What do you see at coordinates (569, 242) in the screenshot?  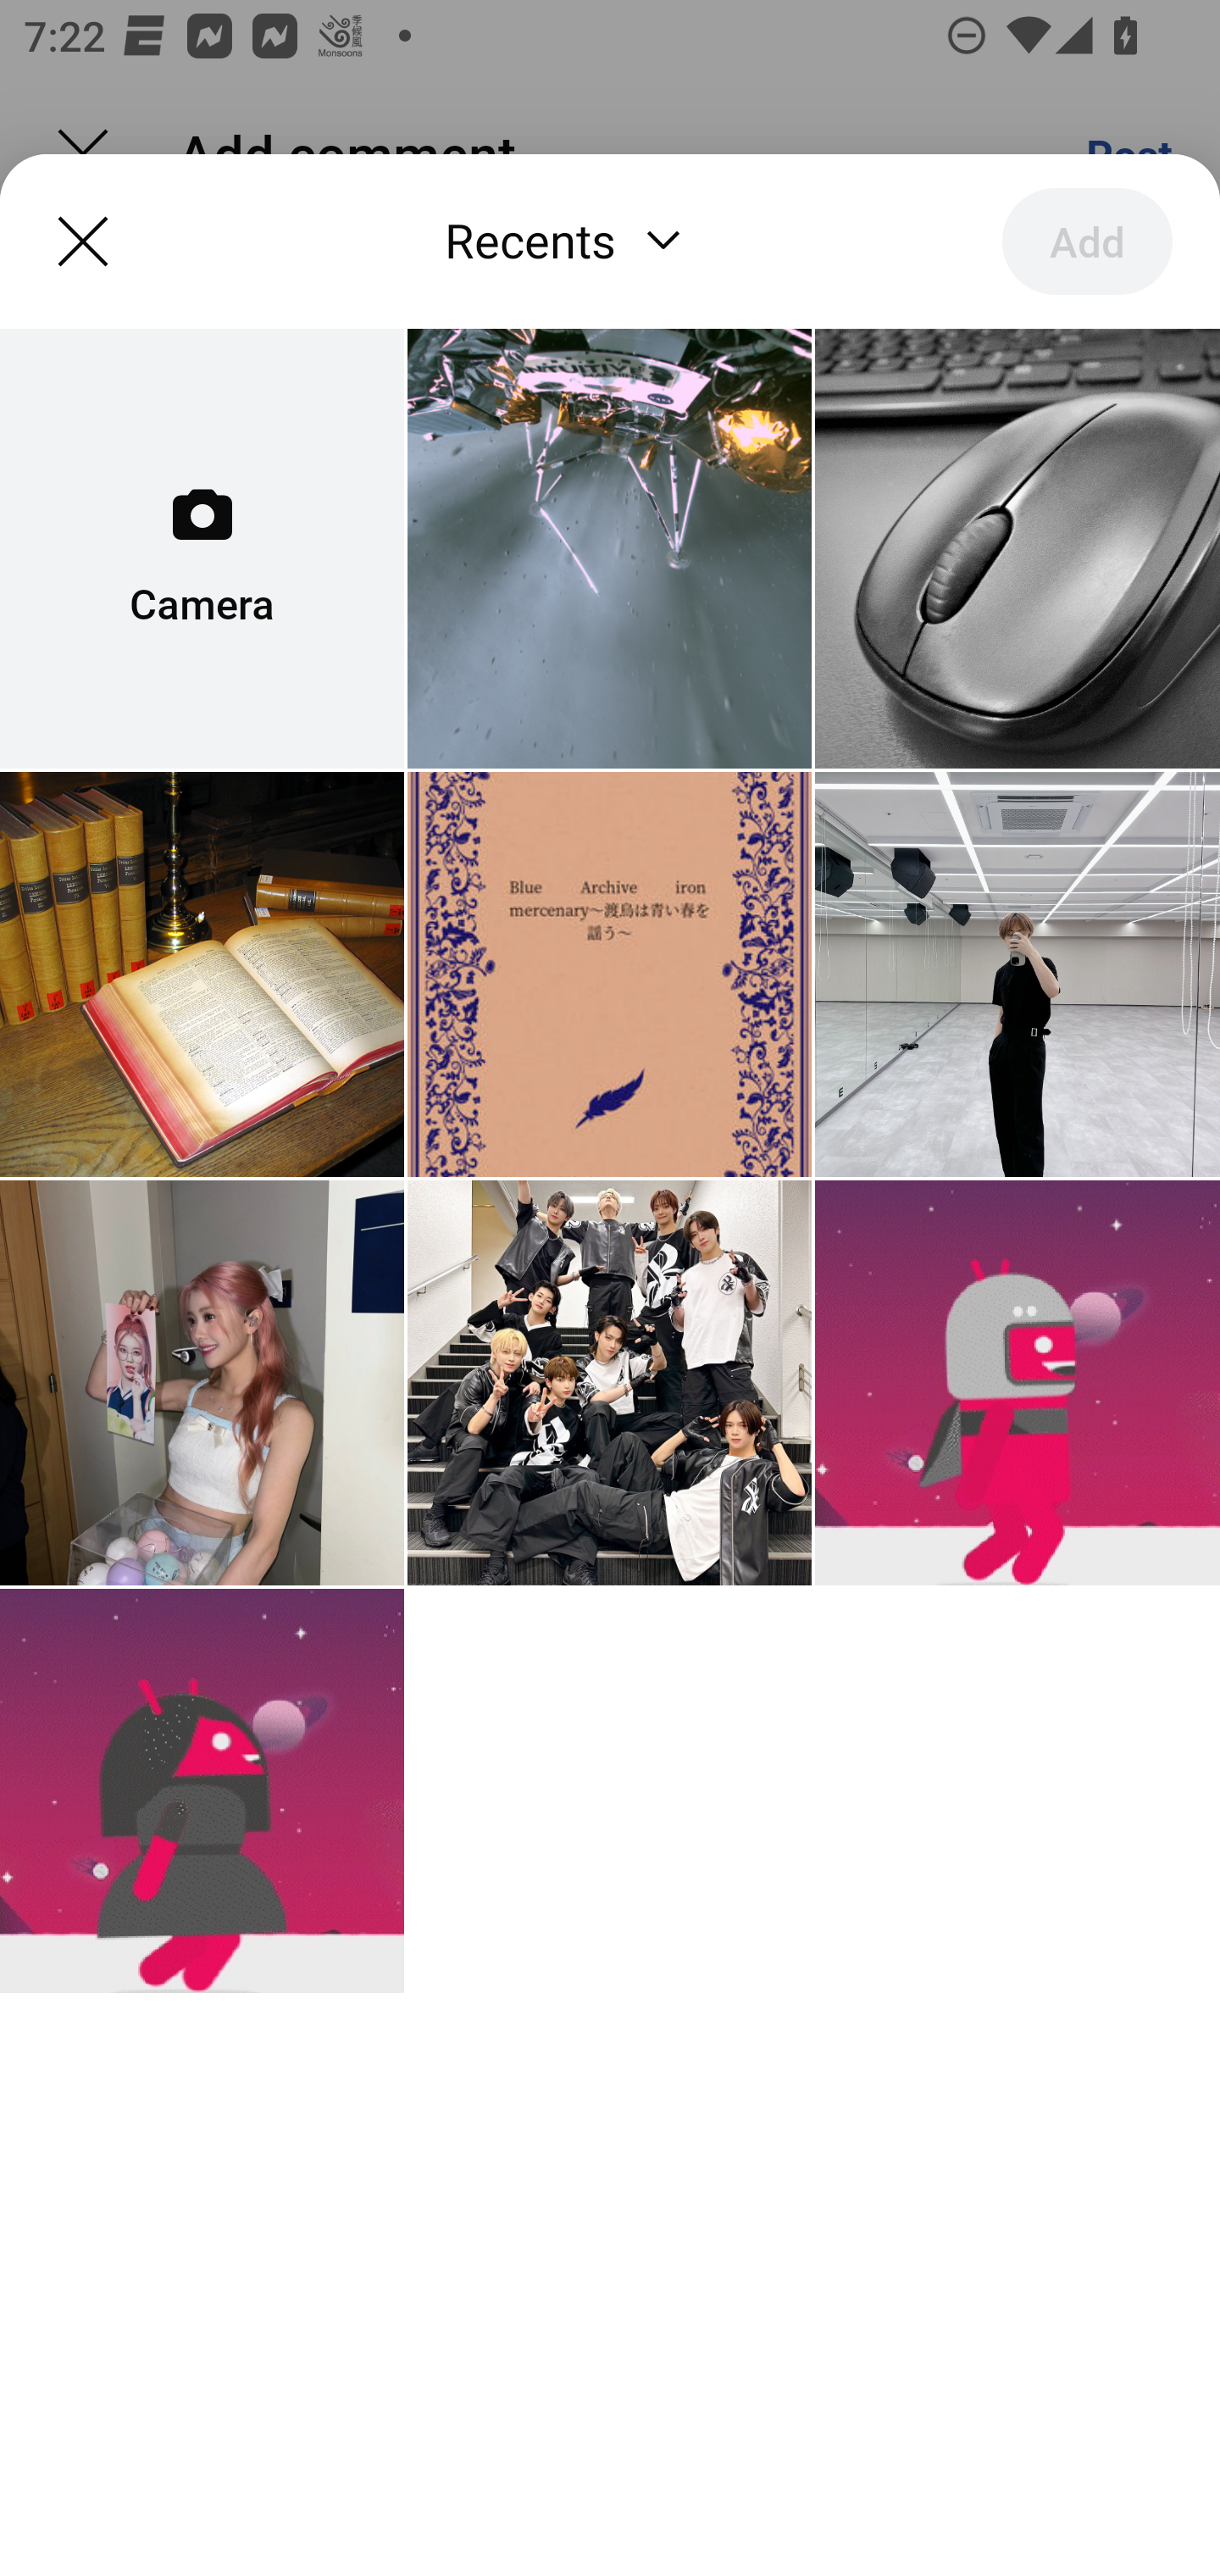 I see `Selected folder: Recents Recents` at bounding box center [569, 242].